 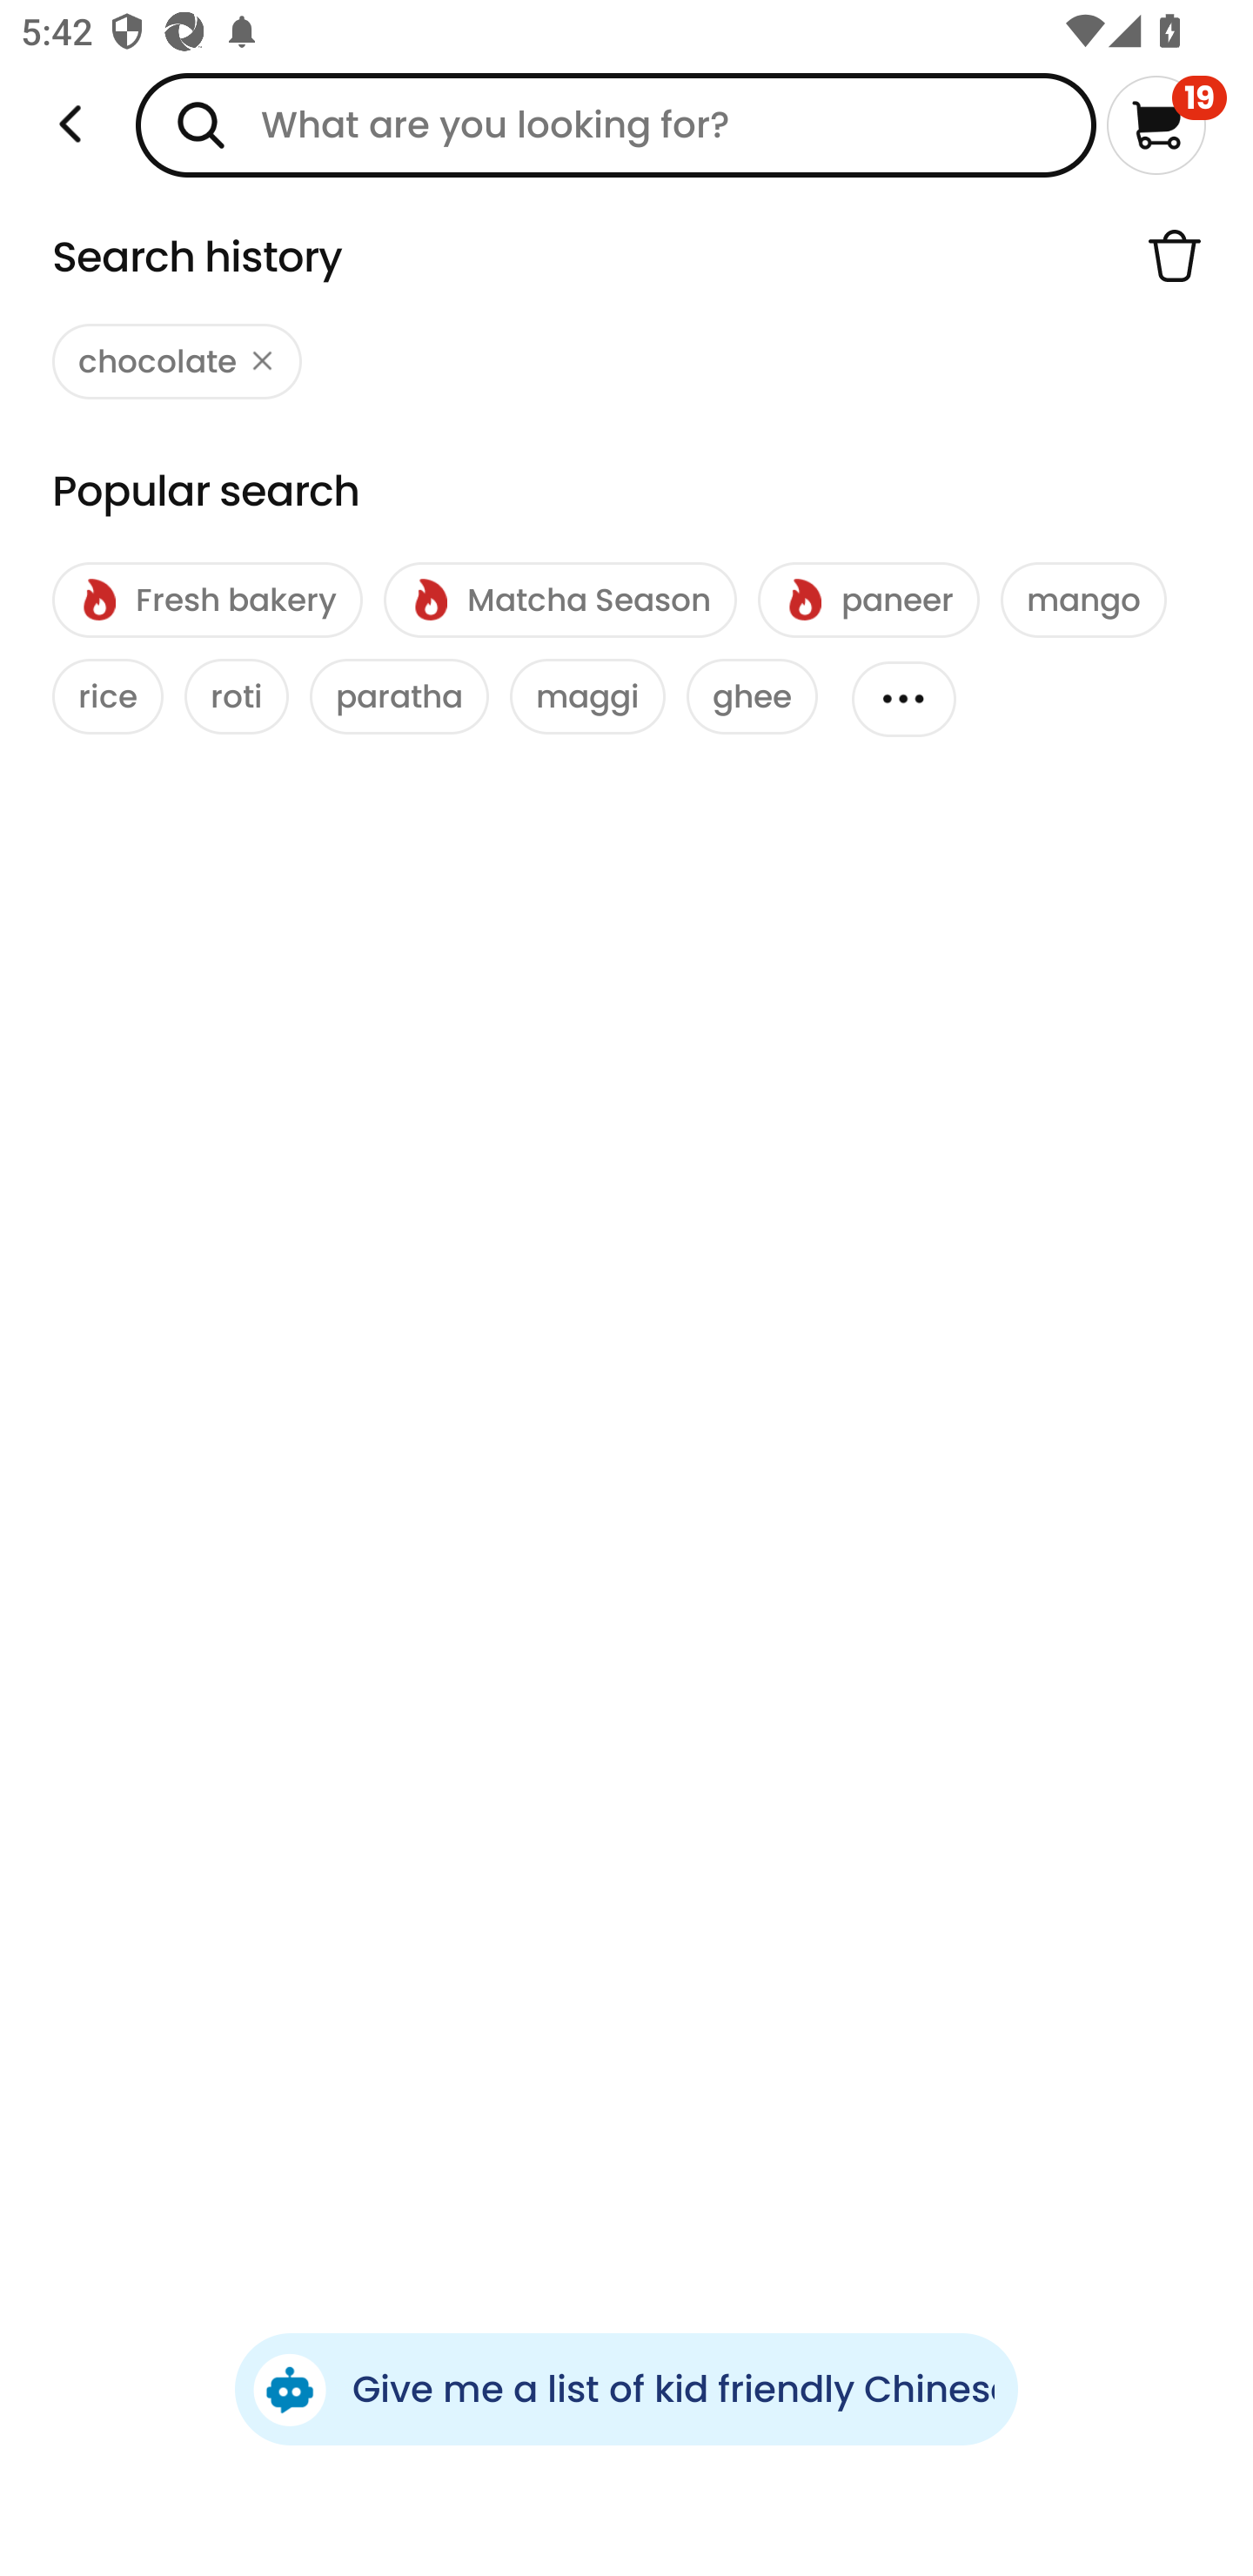 What do you see at coordinates (868, 600) in the screenshot?
I see `paneer` at bounding box center [868, 600].